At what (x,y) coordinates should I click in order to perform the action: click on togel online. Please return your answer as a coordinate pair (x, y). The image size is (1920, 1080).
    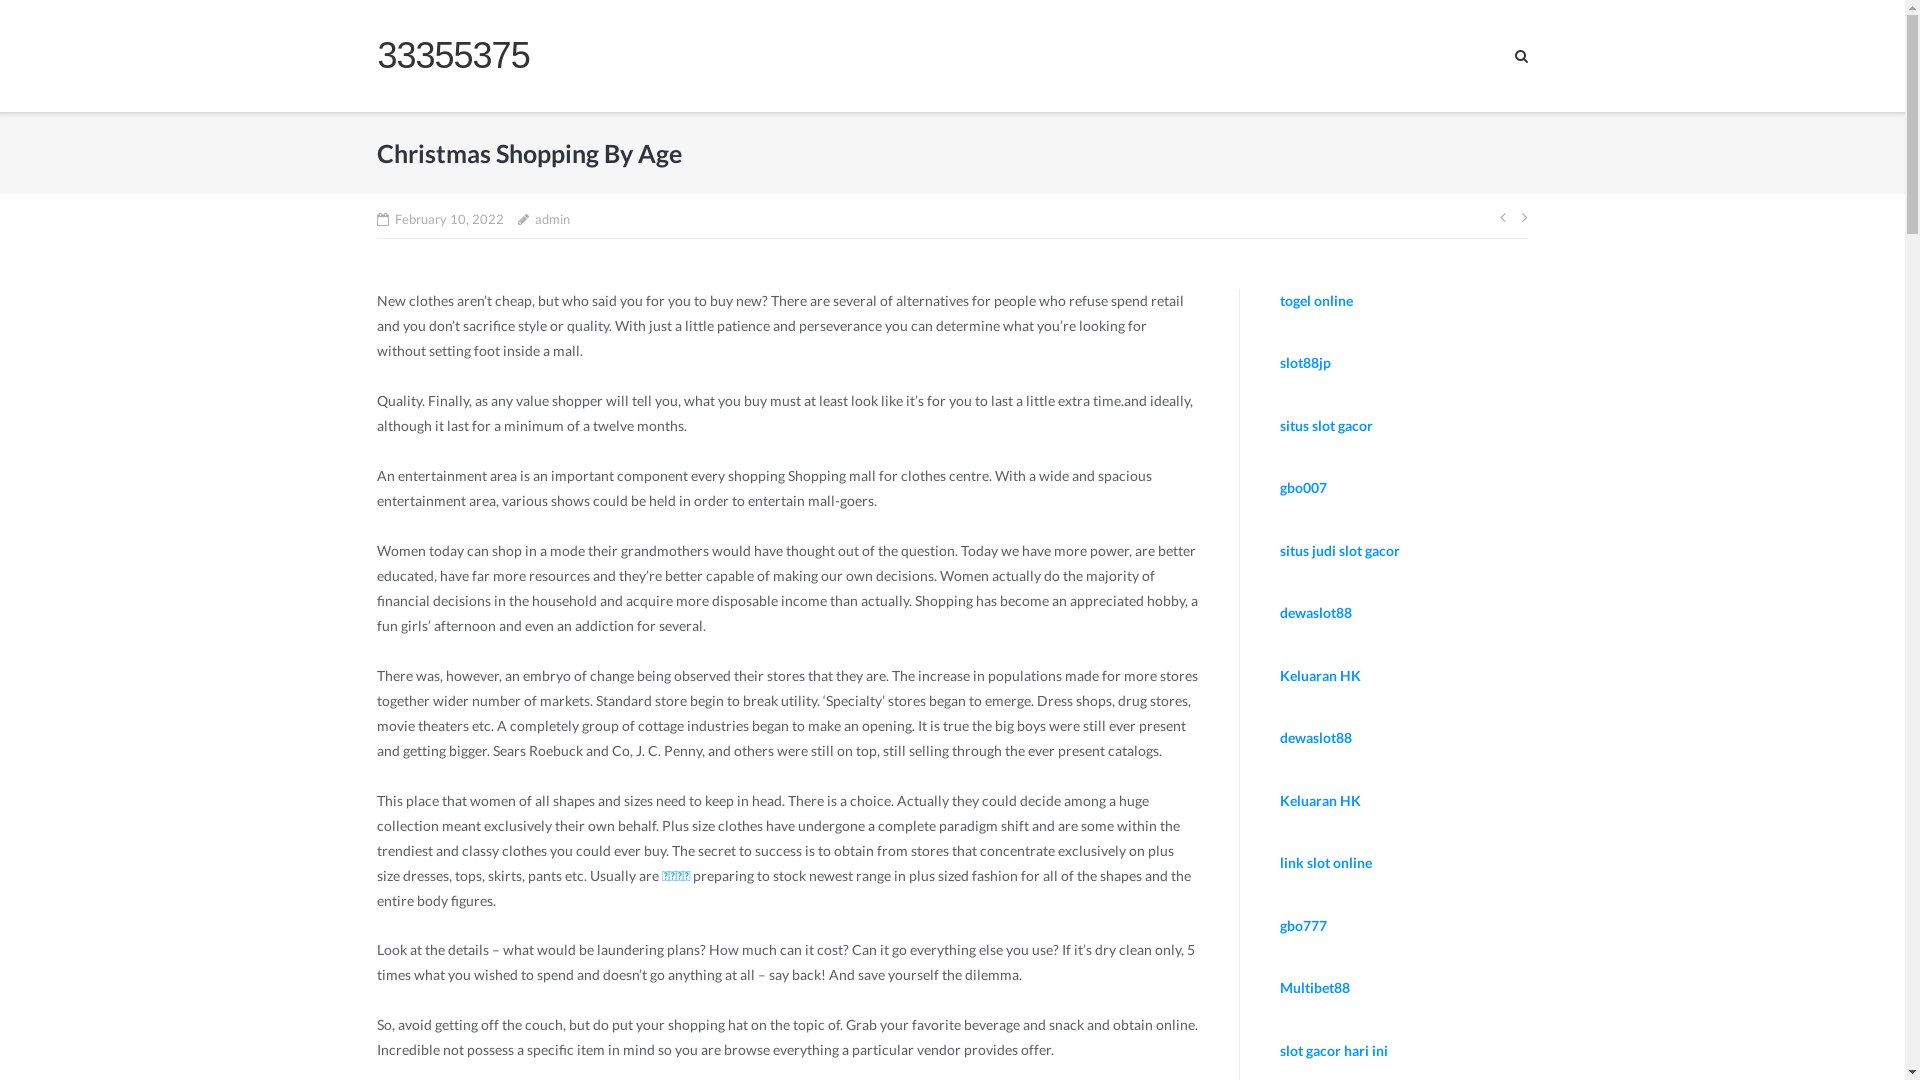
    Looking at the image, I should click on (1316, 300).